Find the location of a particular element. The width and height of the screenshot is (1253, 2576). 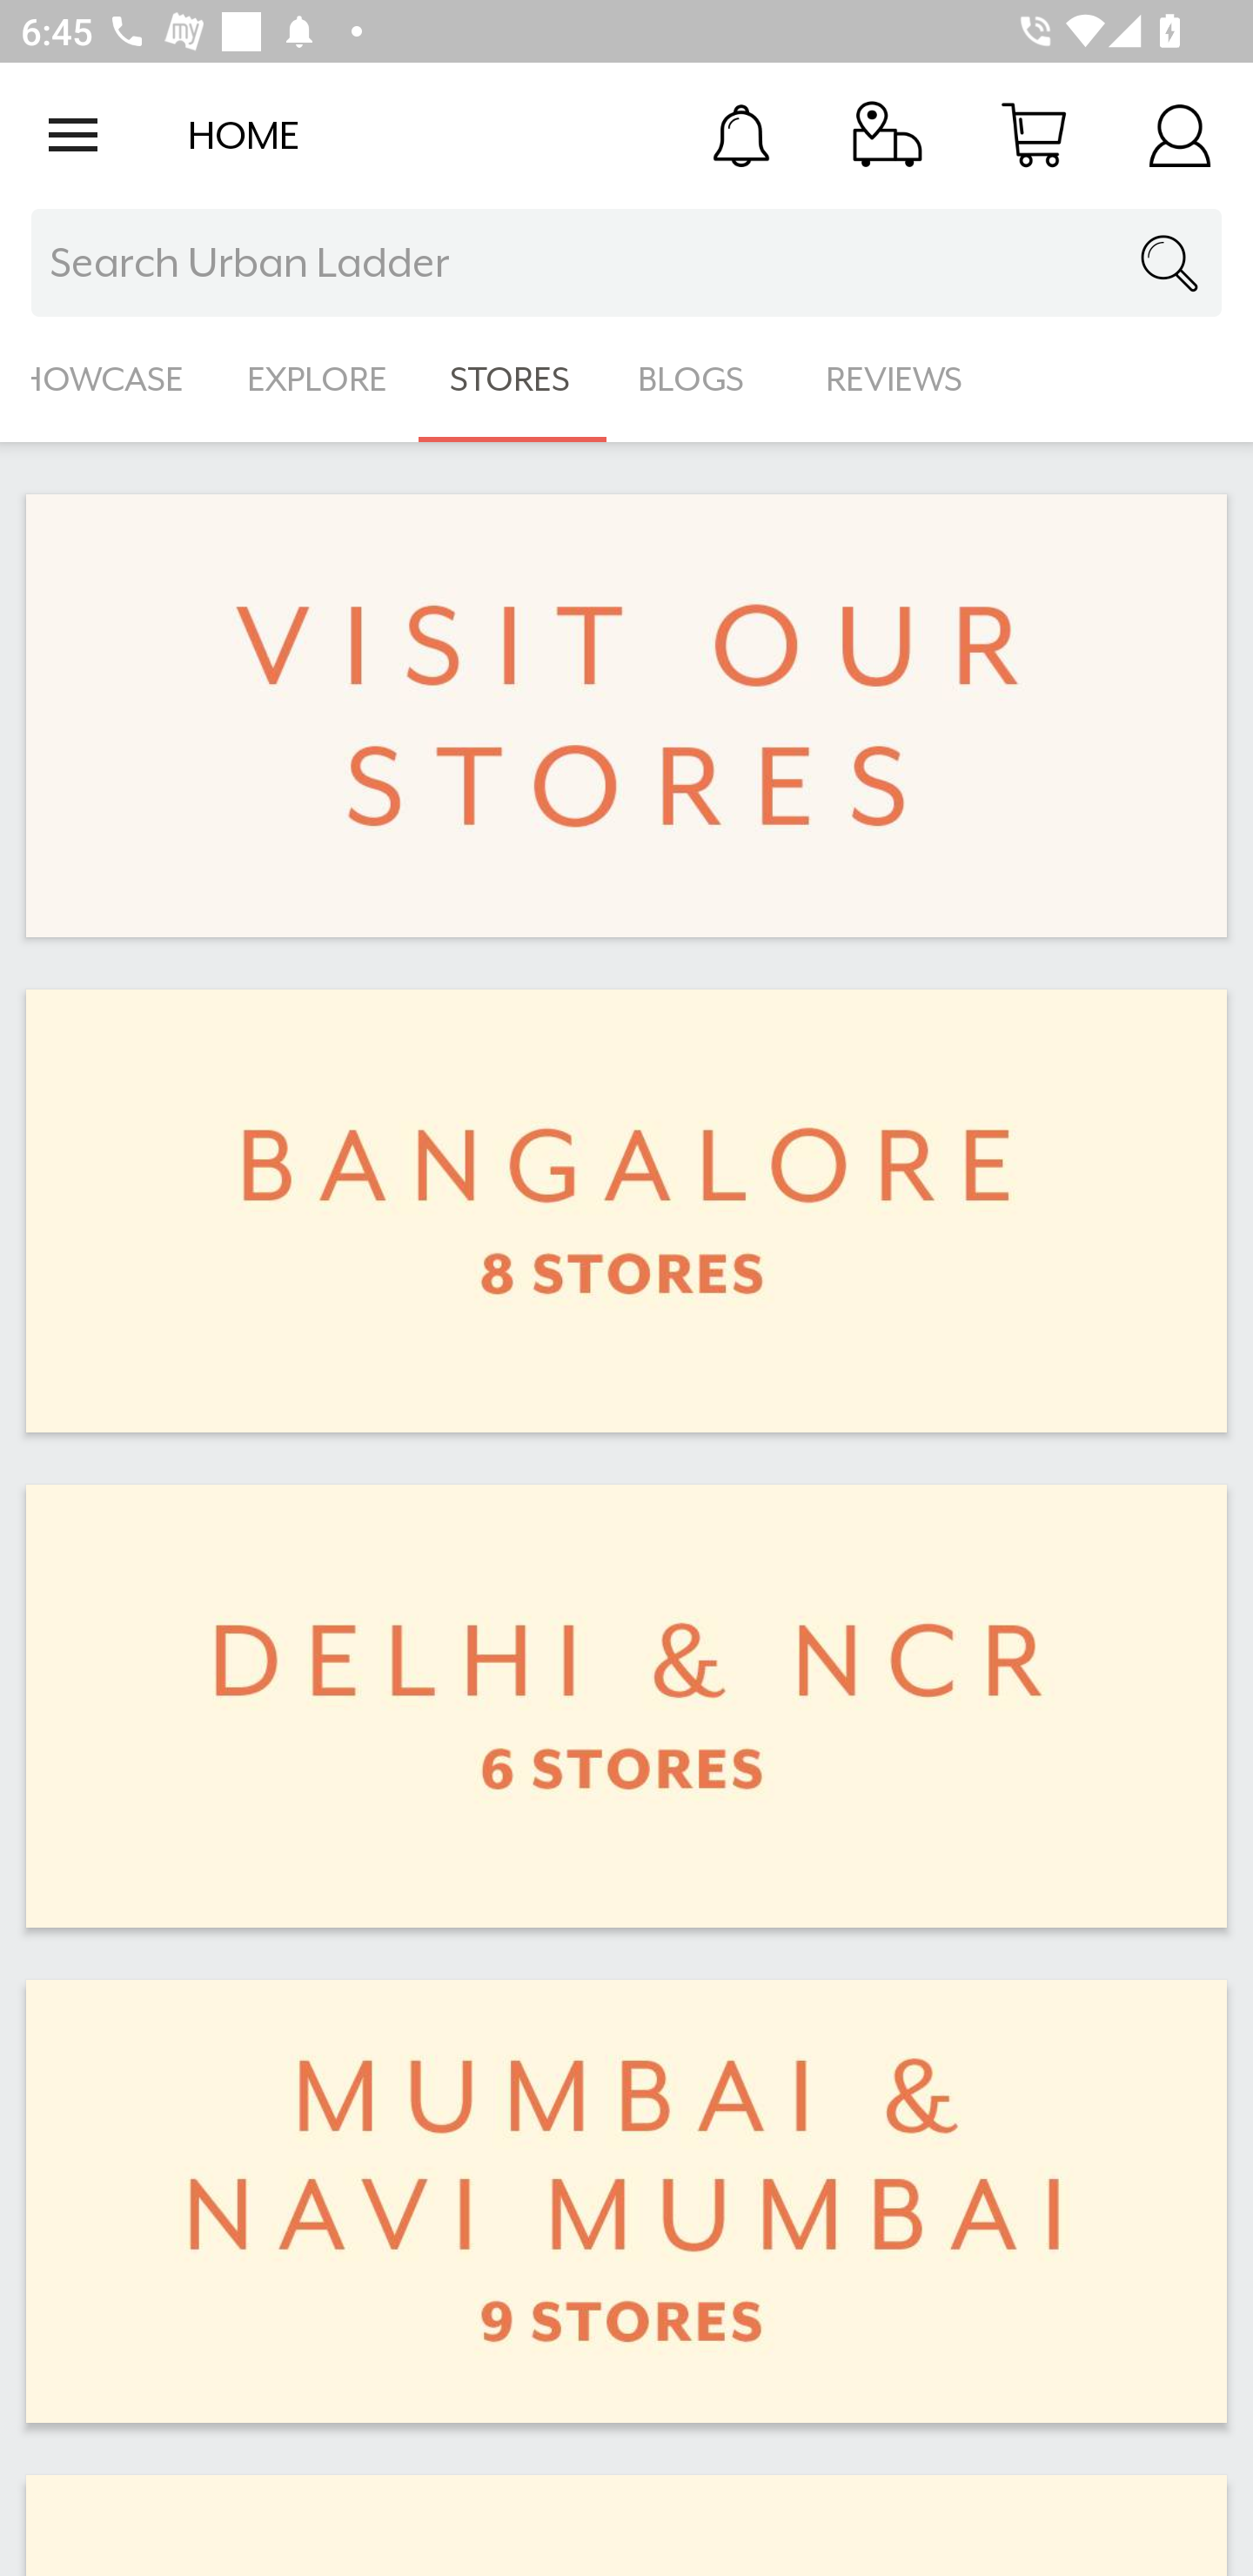

Account Details is located at coordinates (1180, 134).